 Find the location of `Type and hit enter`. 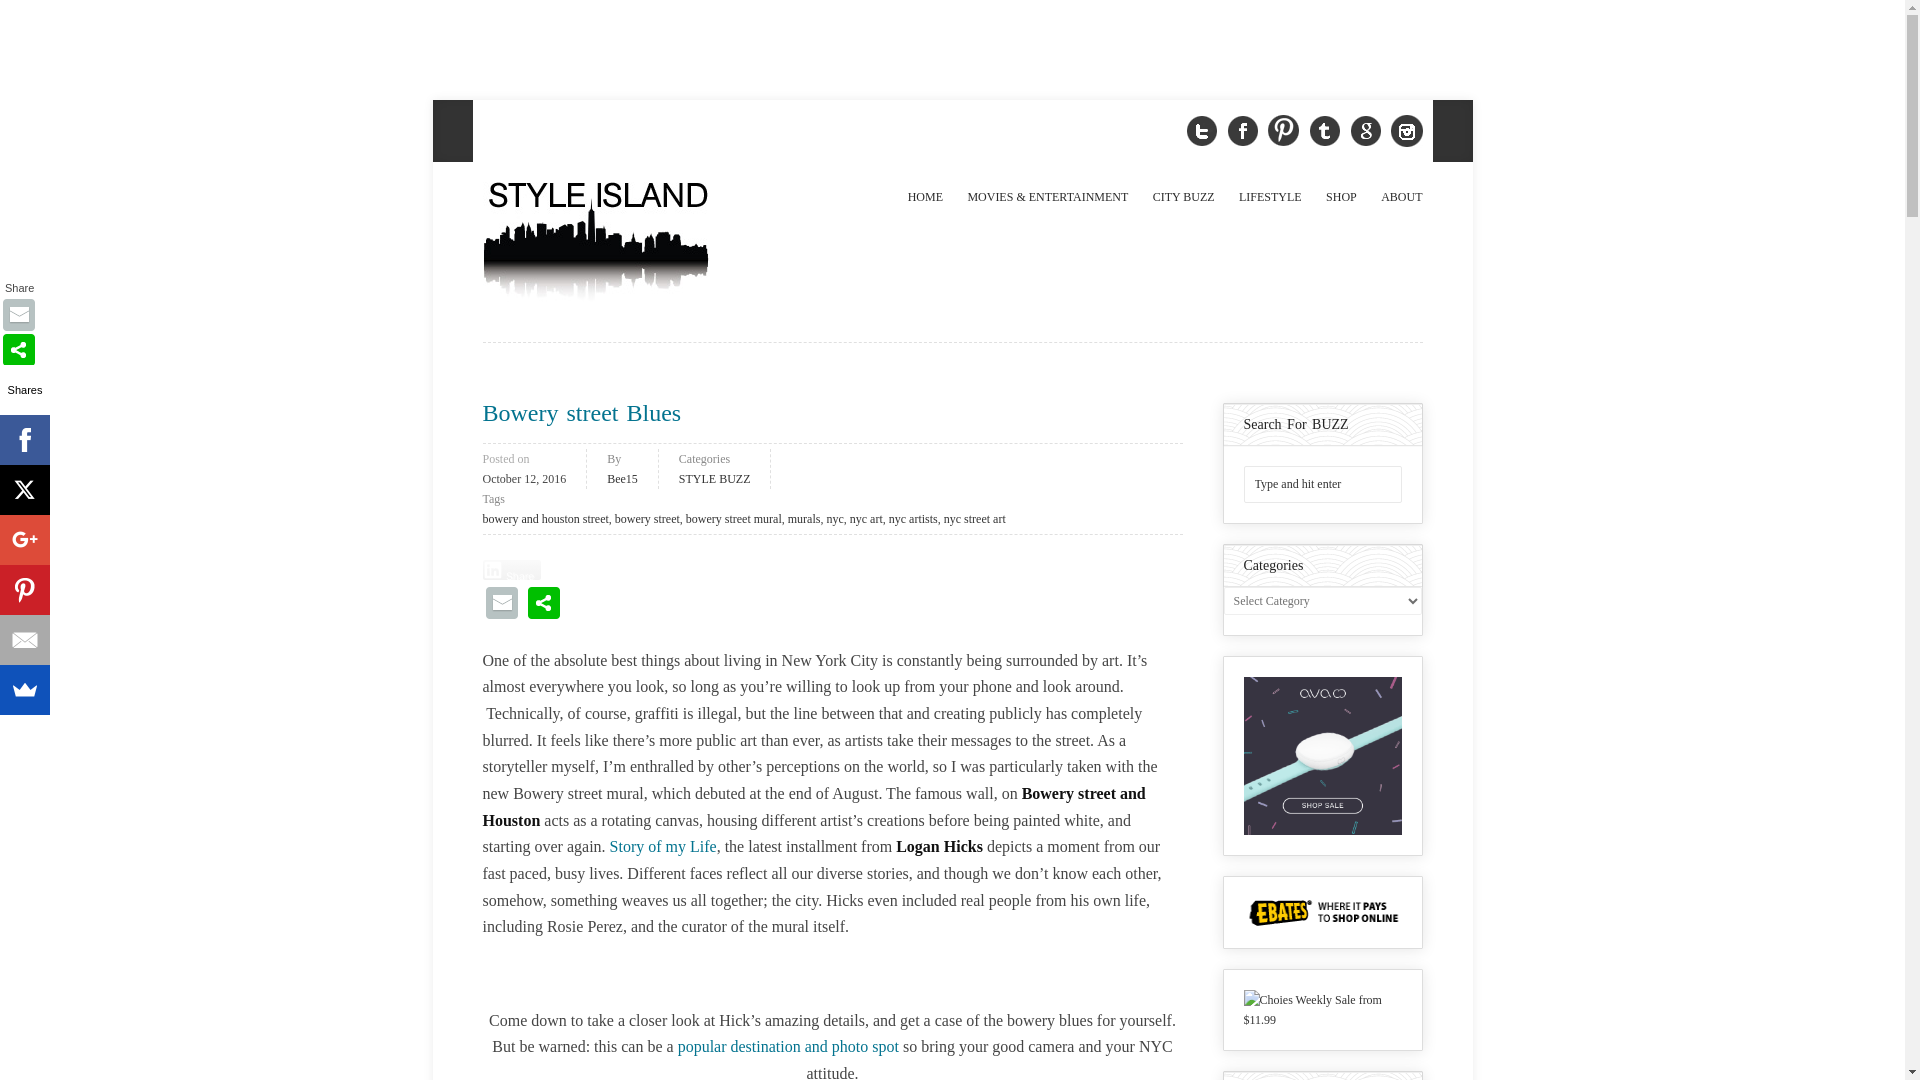

Type and hit enter is located at coordinates (1322, 484).